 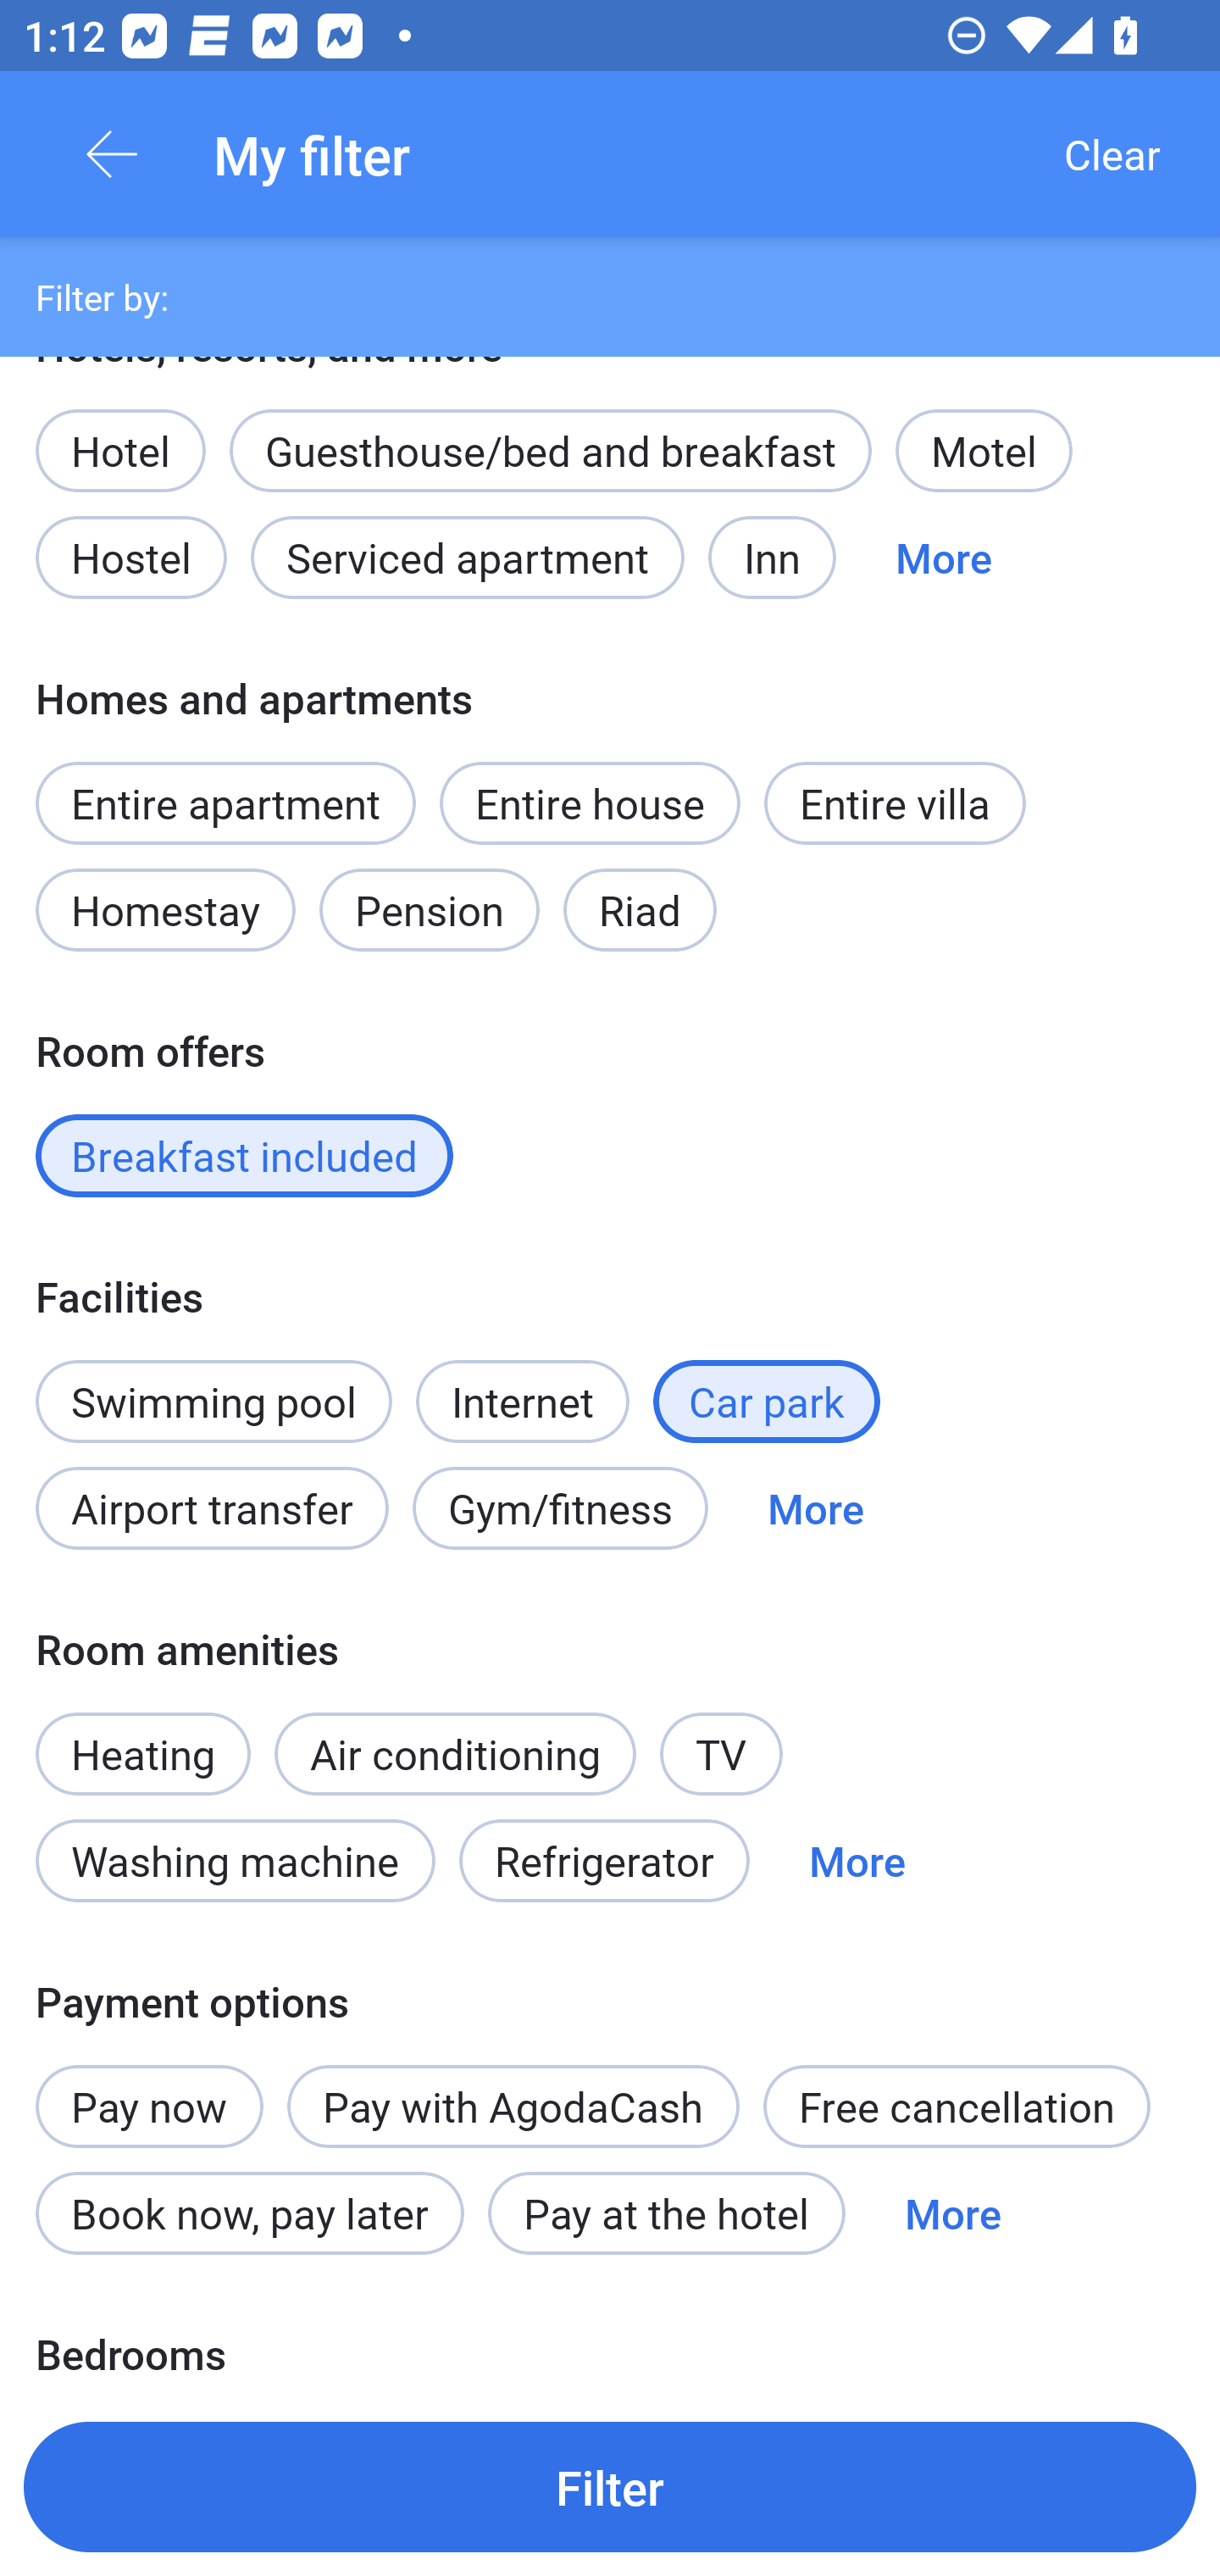 What do you see at coordinates (164, 910) in the screenshot?
I see `Homestay` at bounding box center [164, 910].